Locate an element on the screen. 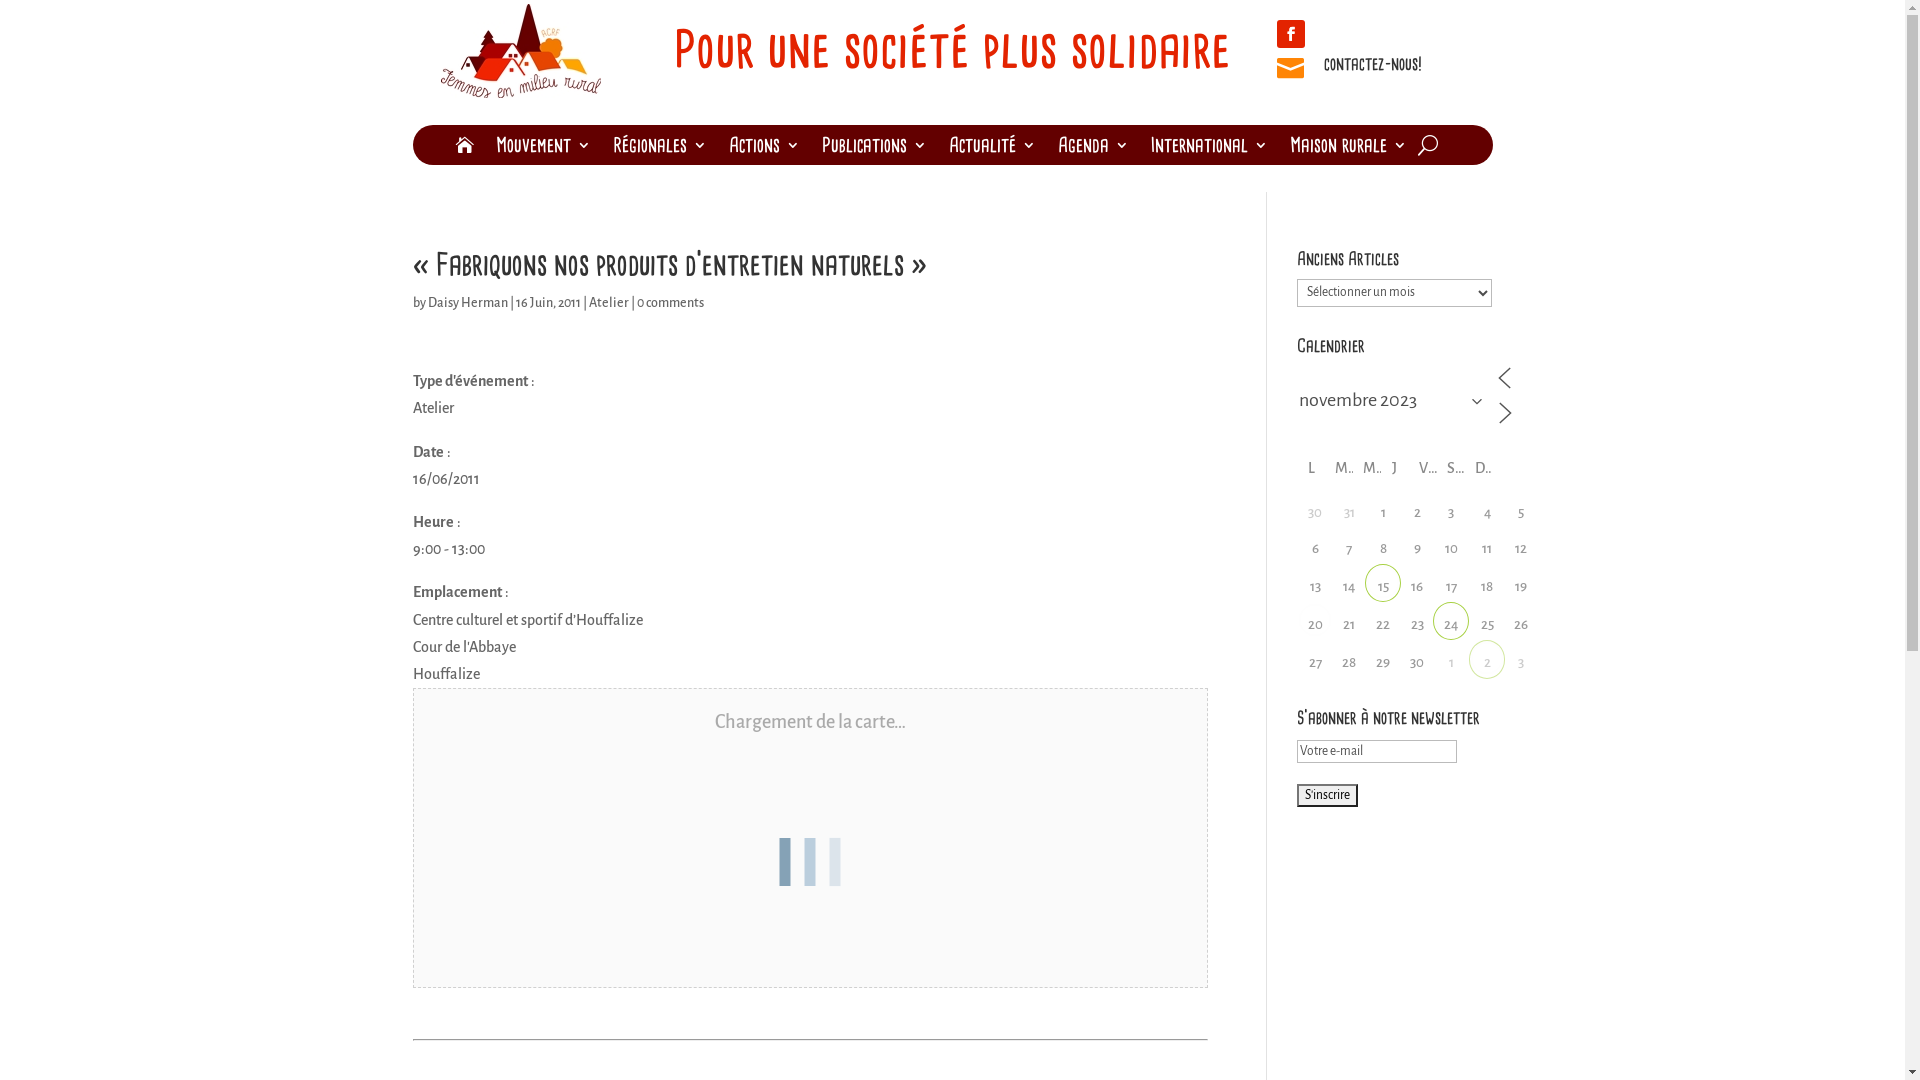  Atelier is located at coordinates (608, 303).